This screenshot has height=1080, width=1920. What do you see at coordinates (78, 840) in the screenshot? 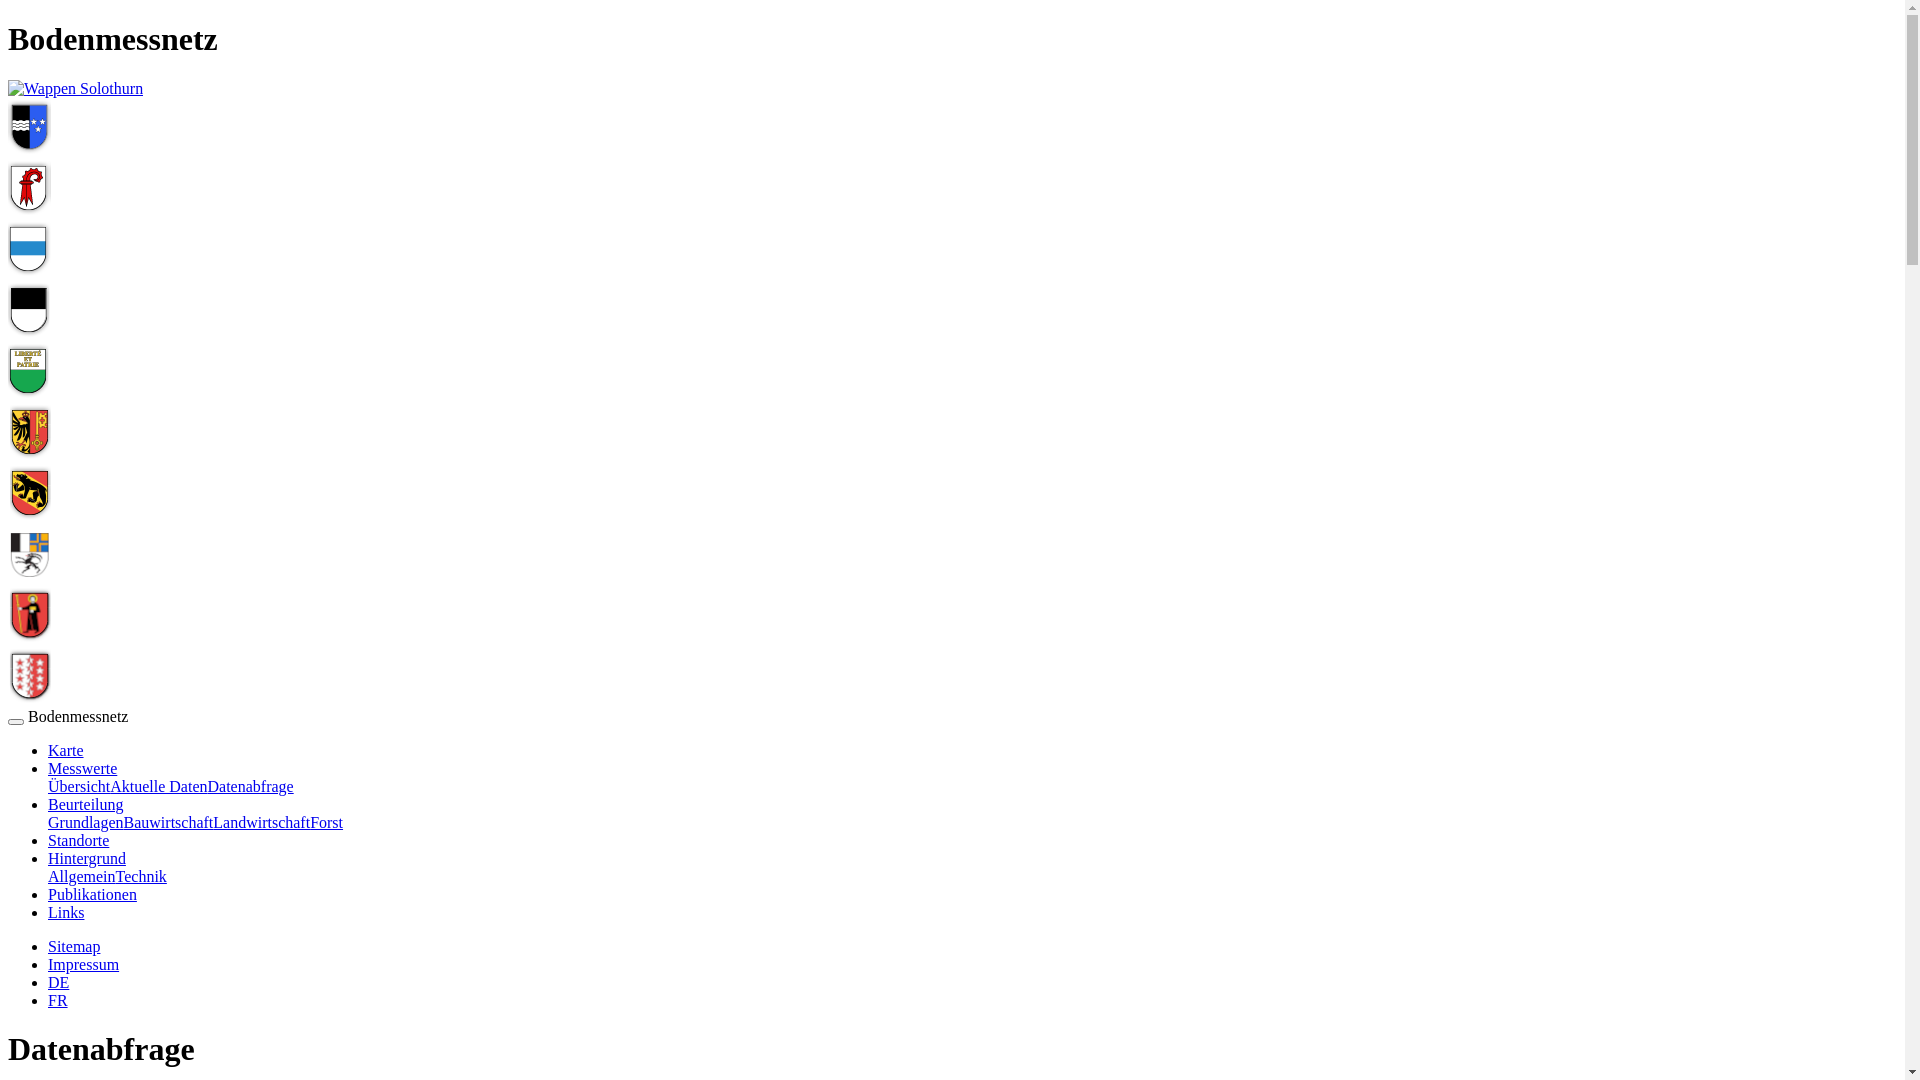
I see `Standorte` at bounding box center [78, 840].